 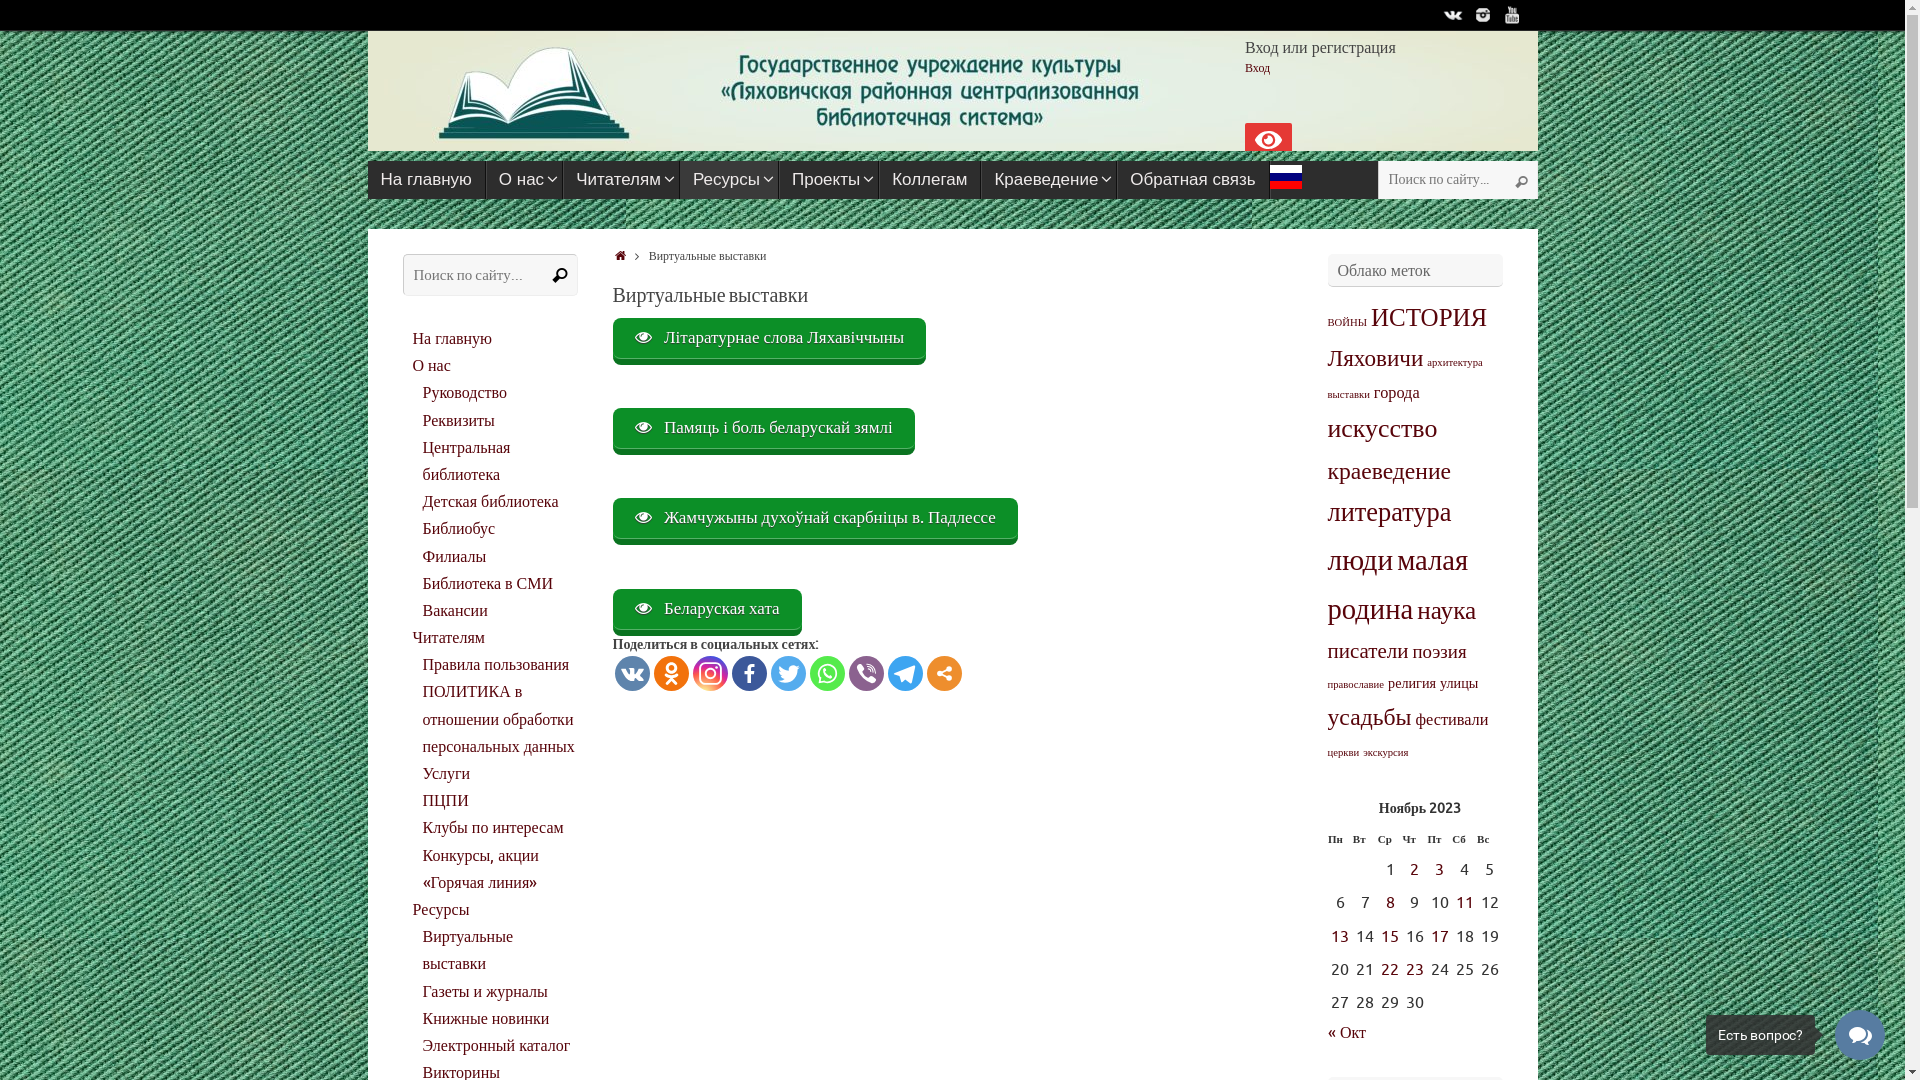 What do you see at coordinates (1513, 15) in the screenshot?
I see `YouTube` at bounding box center [1513, 15].